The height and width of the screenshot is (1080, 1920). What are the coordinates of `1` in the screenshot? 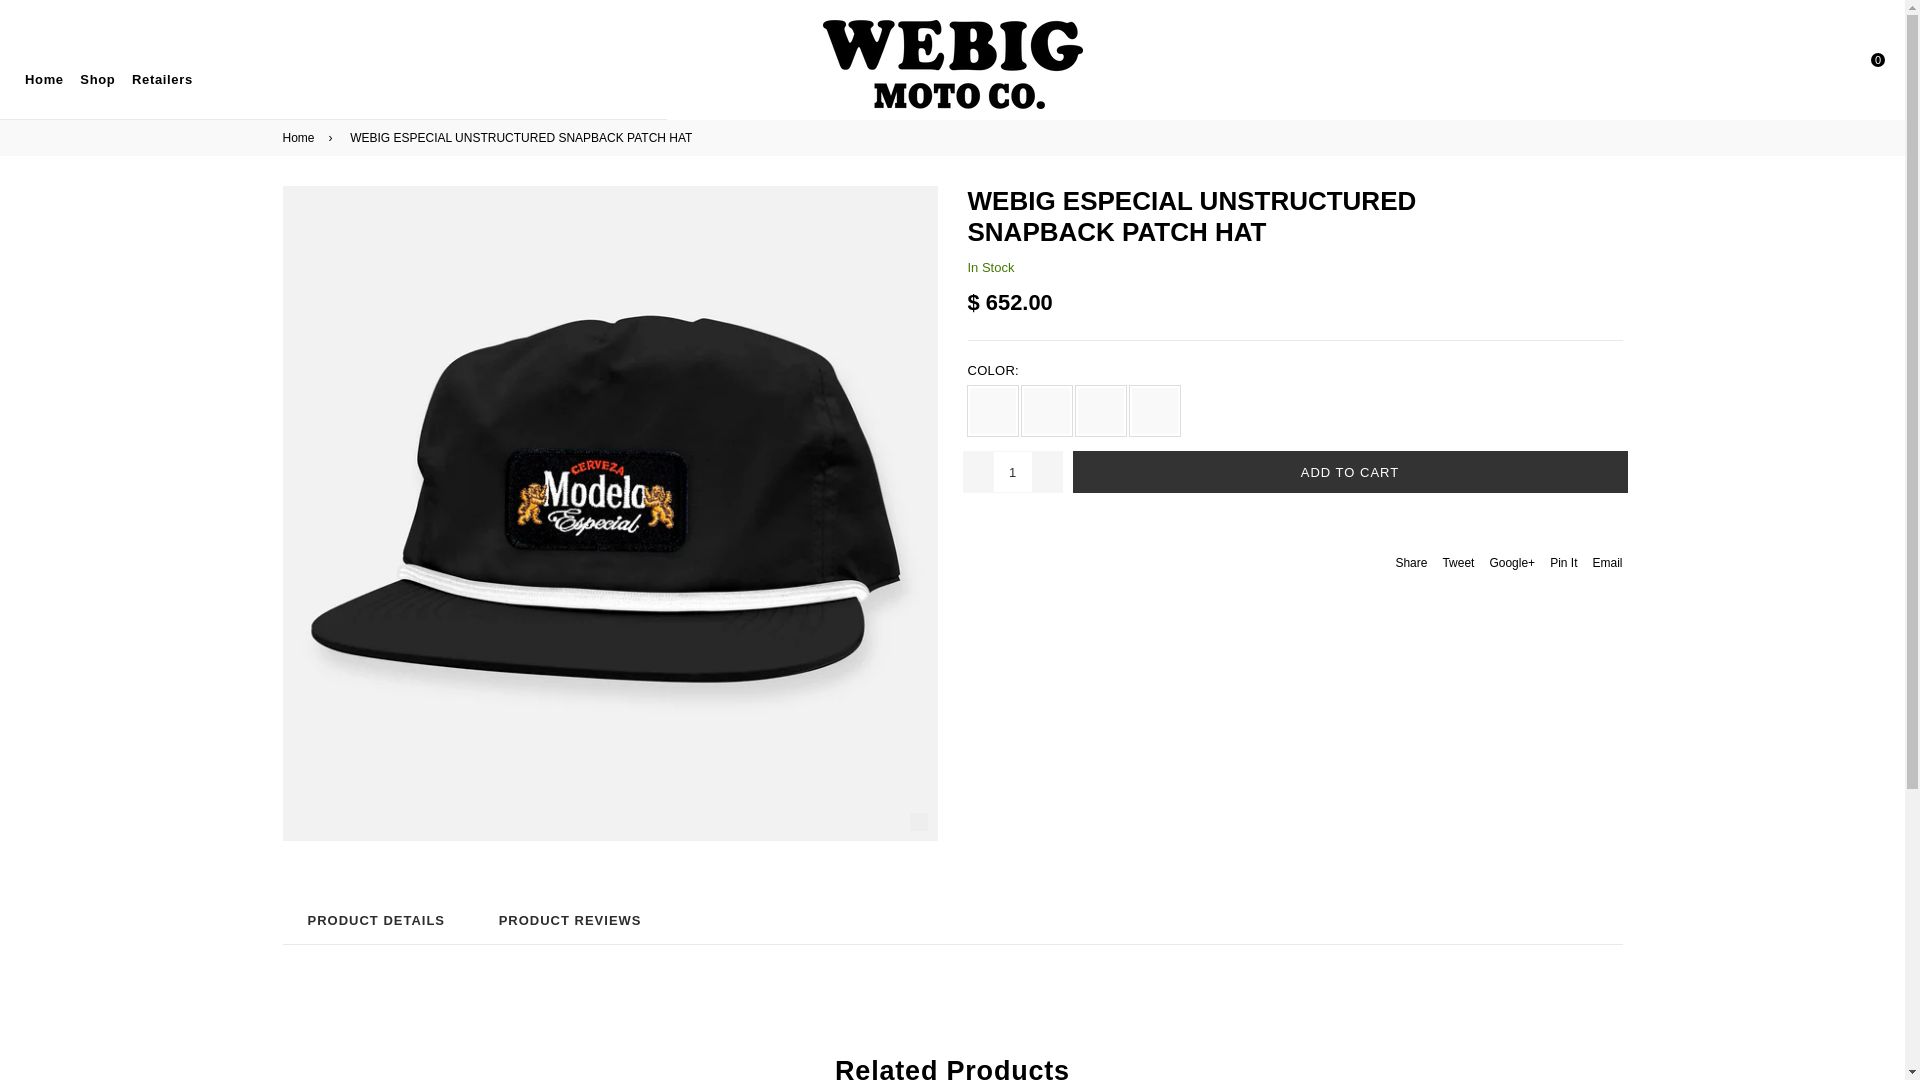 It's located at (1012, 472).